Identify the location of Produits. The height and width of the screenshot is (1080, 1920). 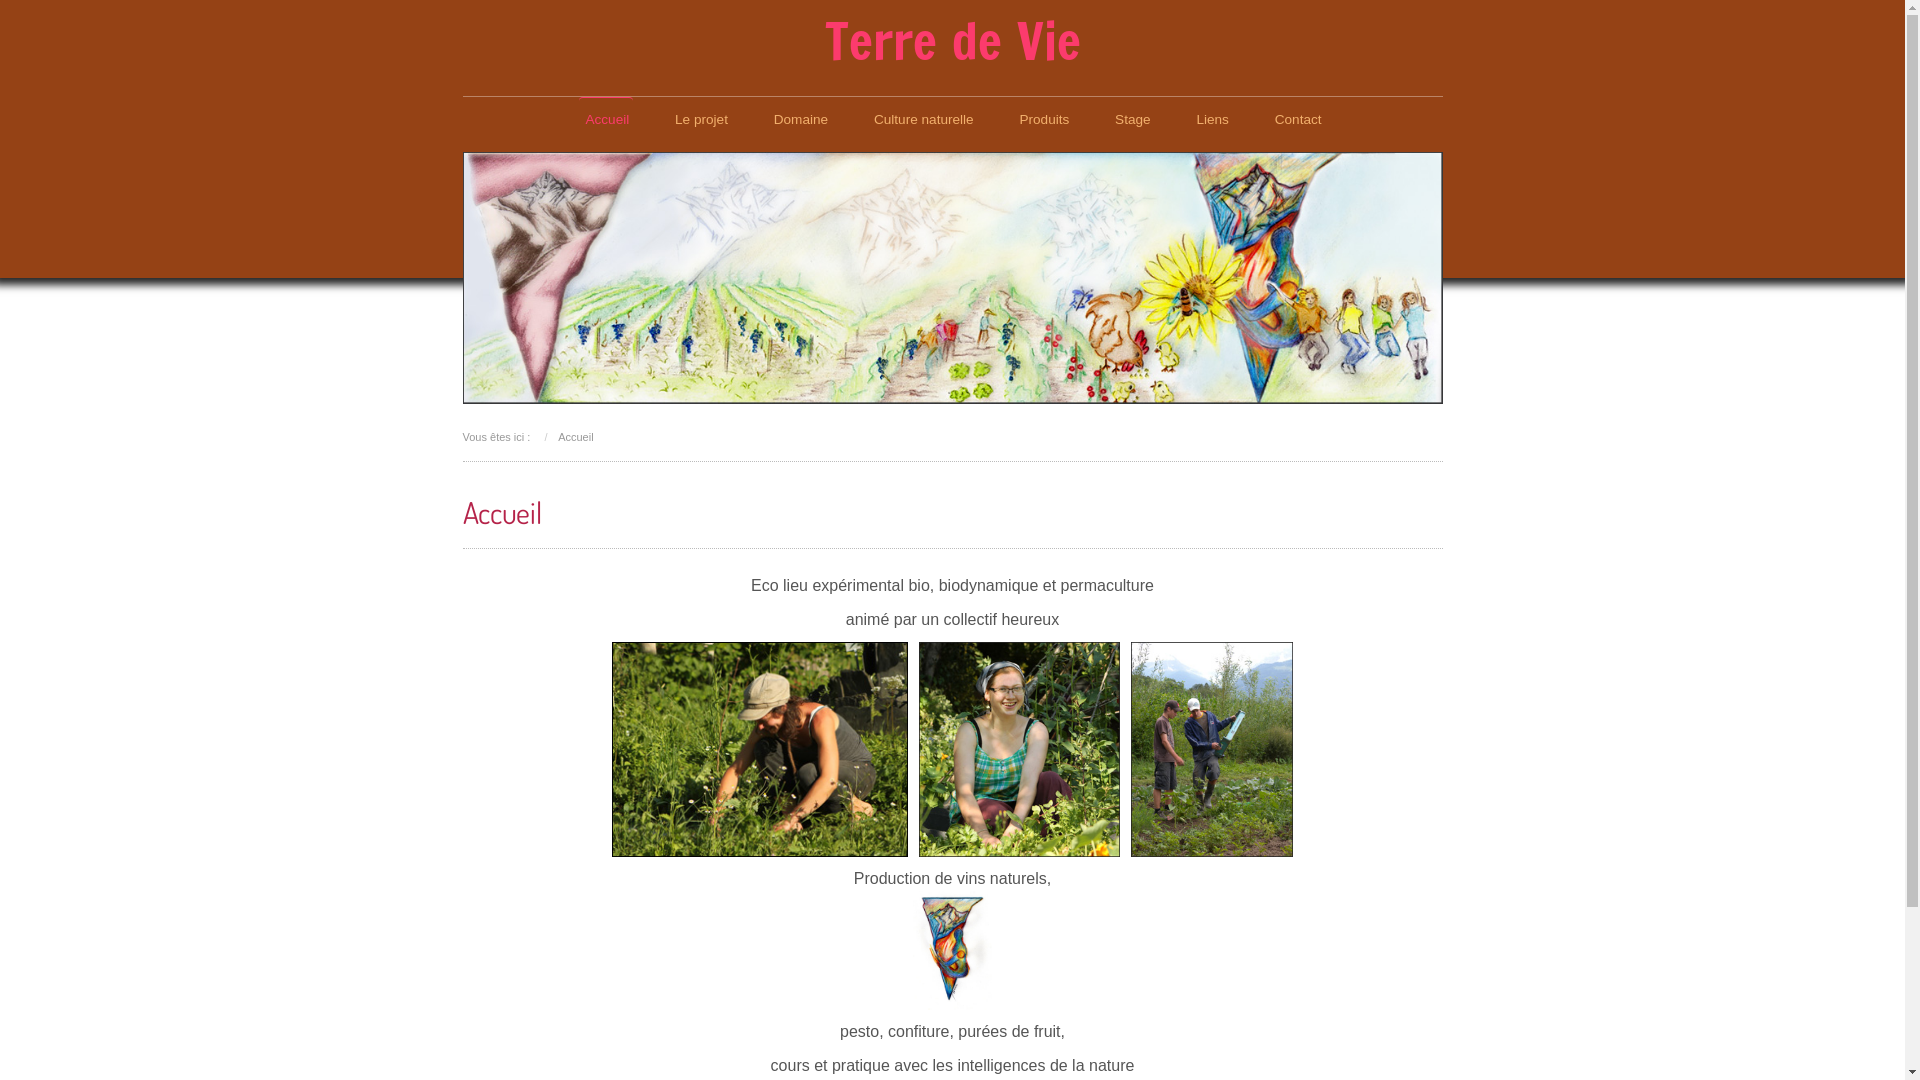
(1043, 120).